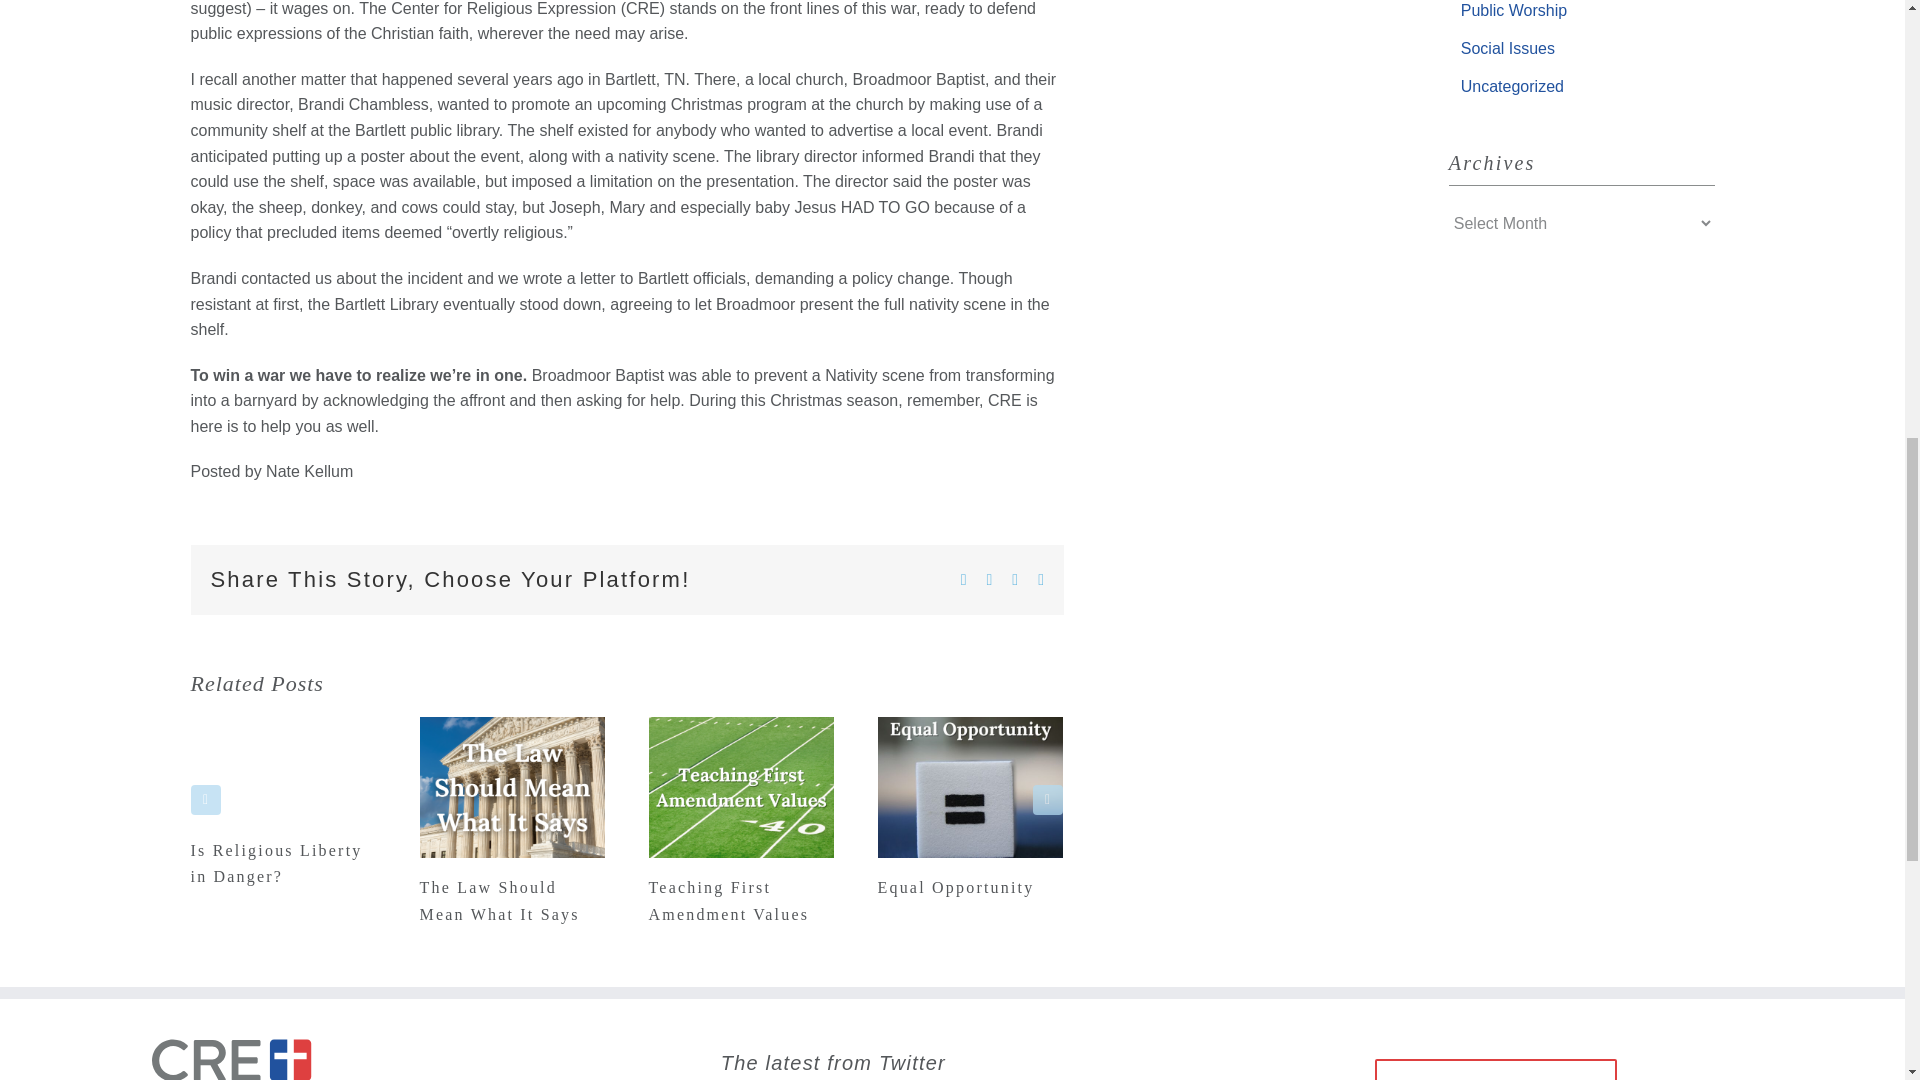 Image resolution: width=1920 pixels, height=1080 pixels. What do you see at coordinates (276, 863) in the screenshot?
I see `Is Religious Liberty in Danger?` at bounding box center [276, 863].